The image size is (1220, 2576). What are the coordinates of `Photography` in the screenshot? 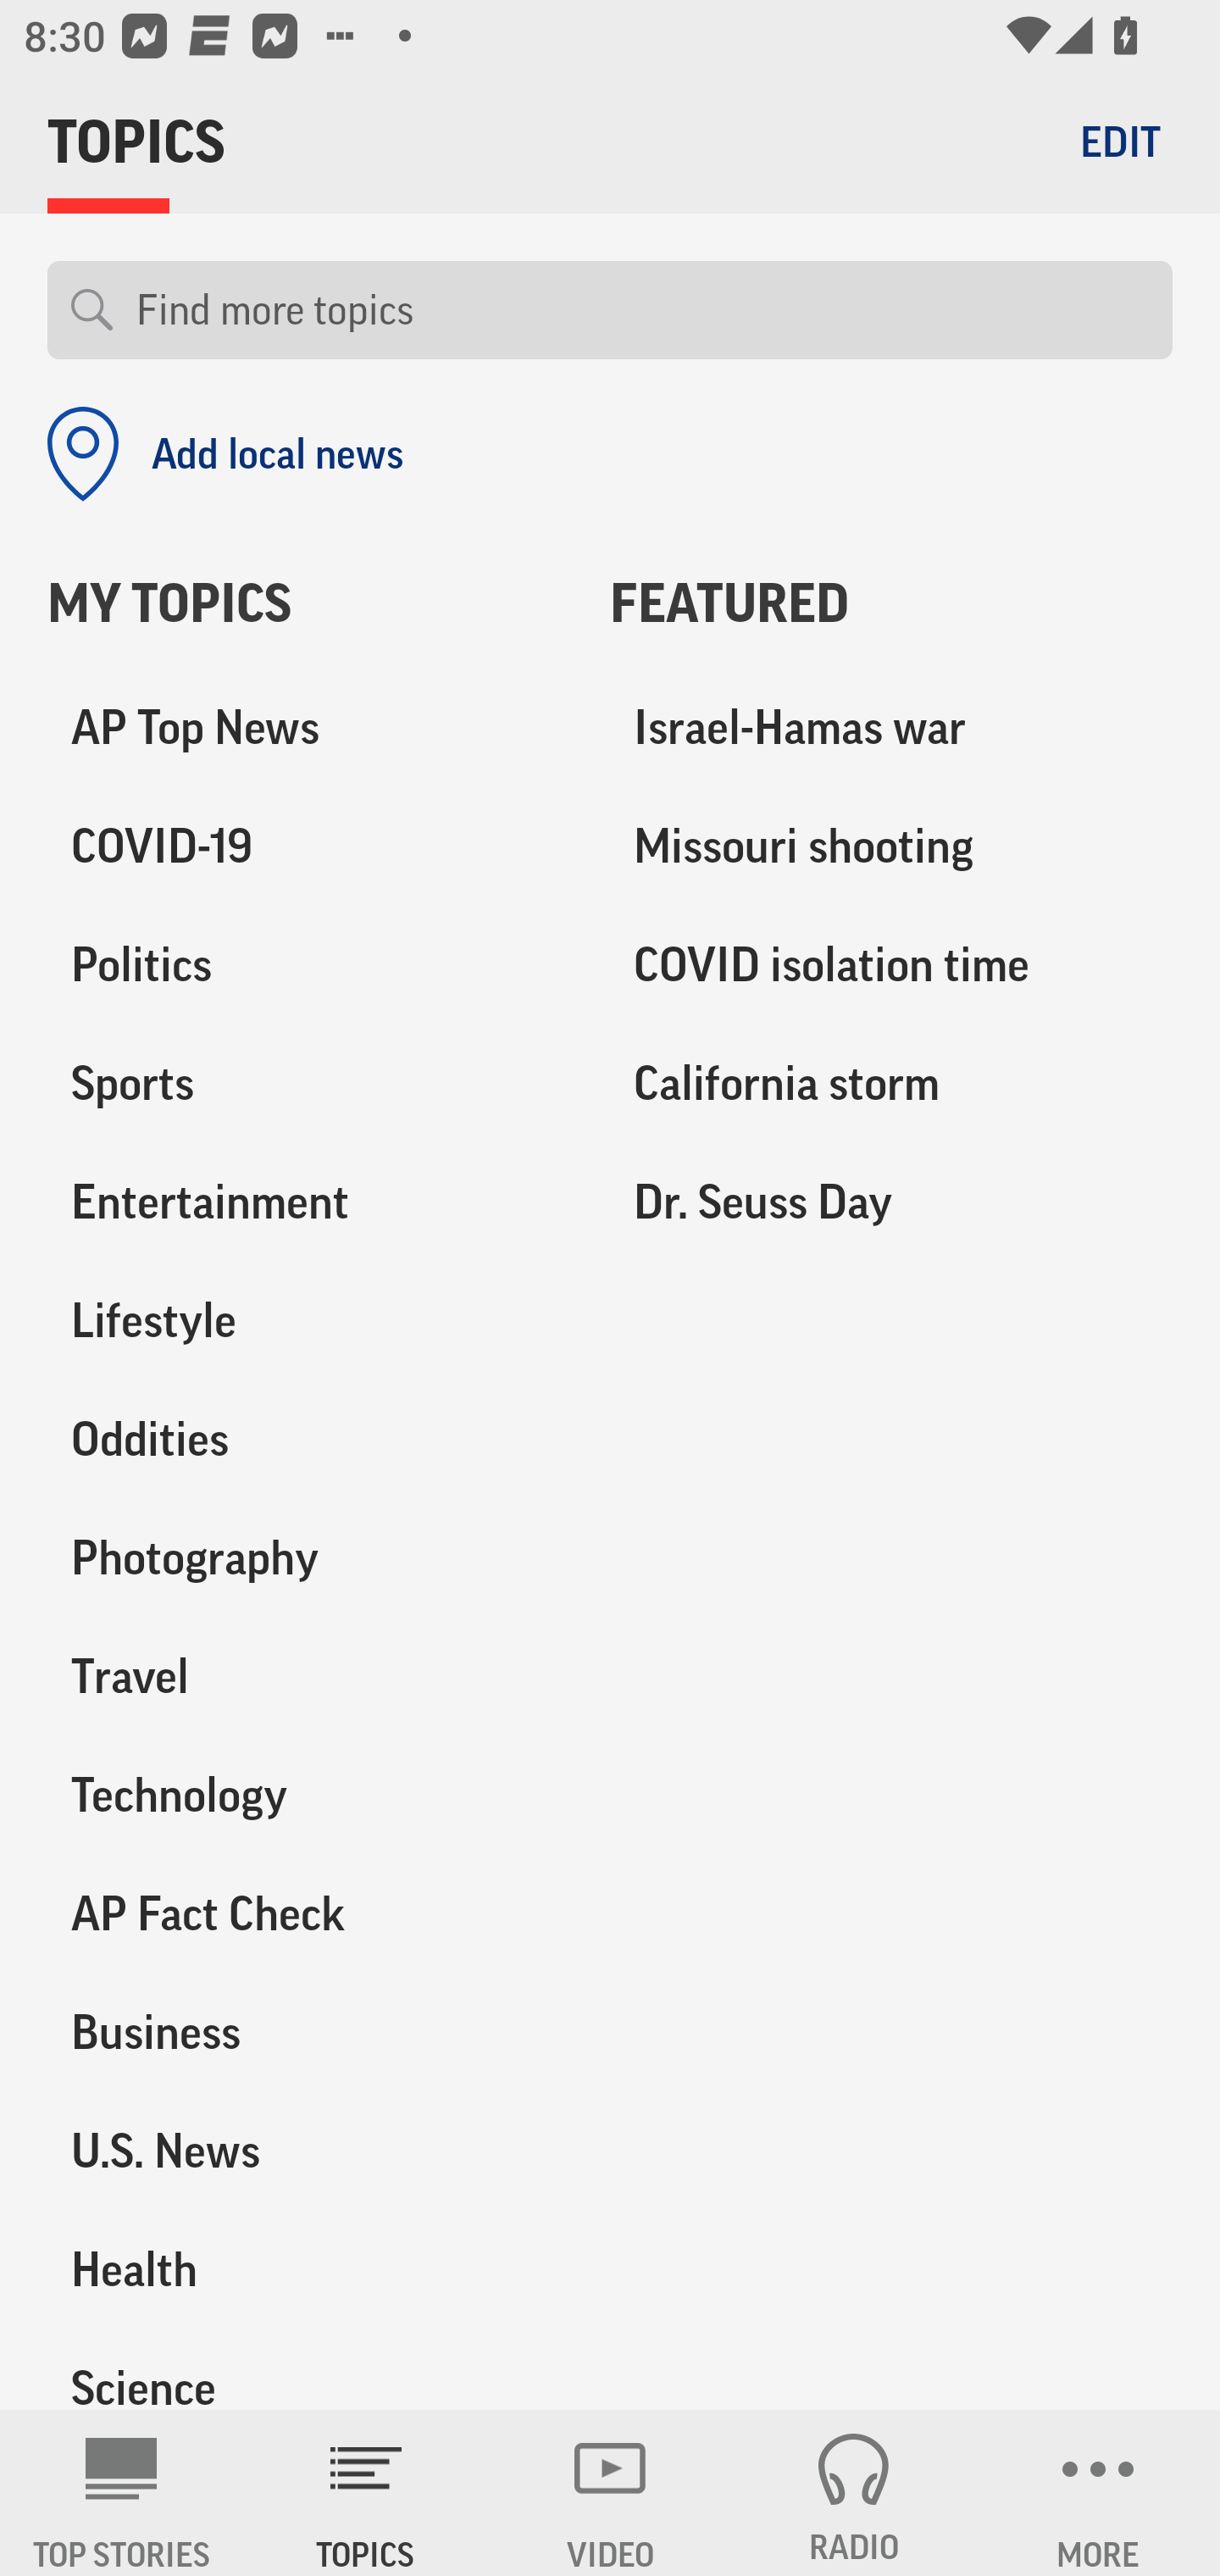 It's located at (305, 1558).